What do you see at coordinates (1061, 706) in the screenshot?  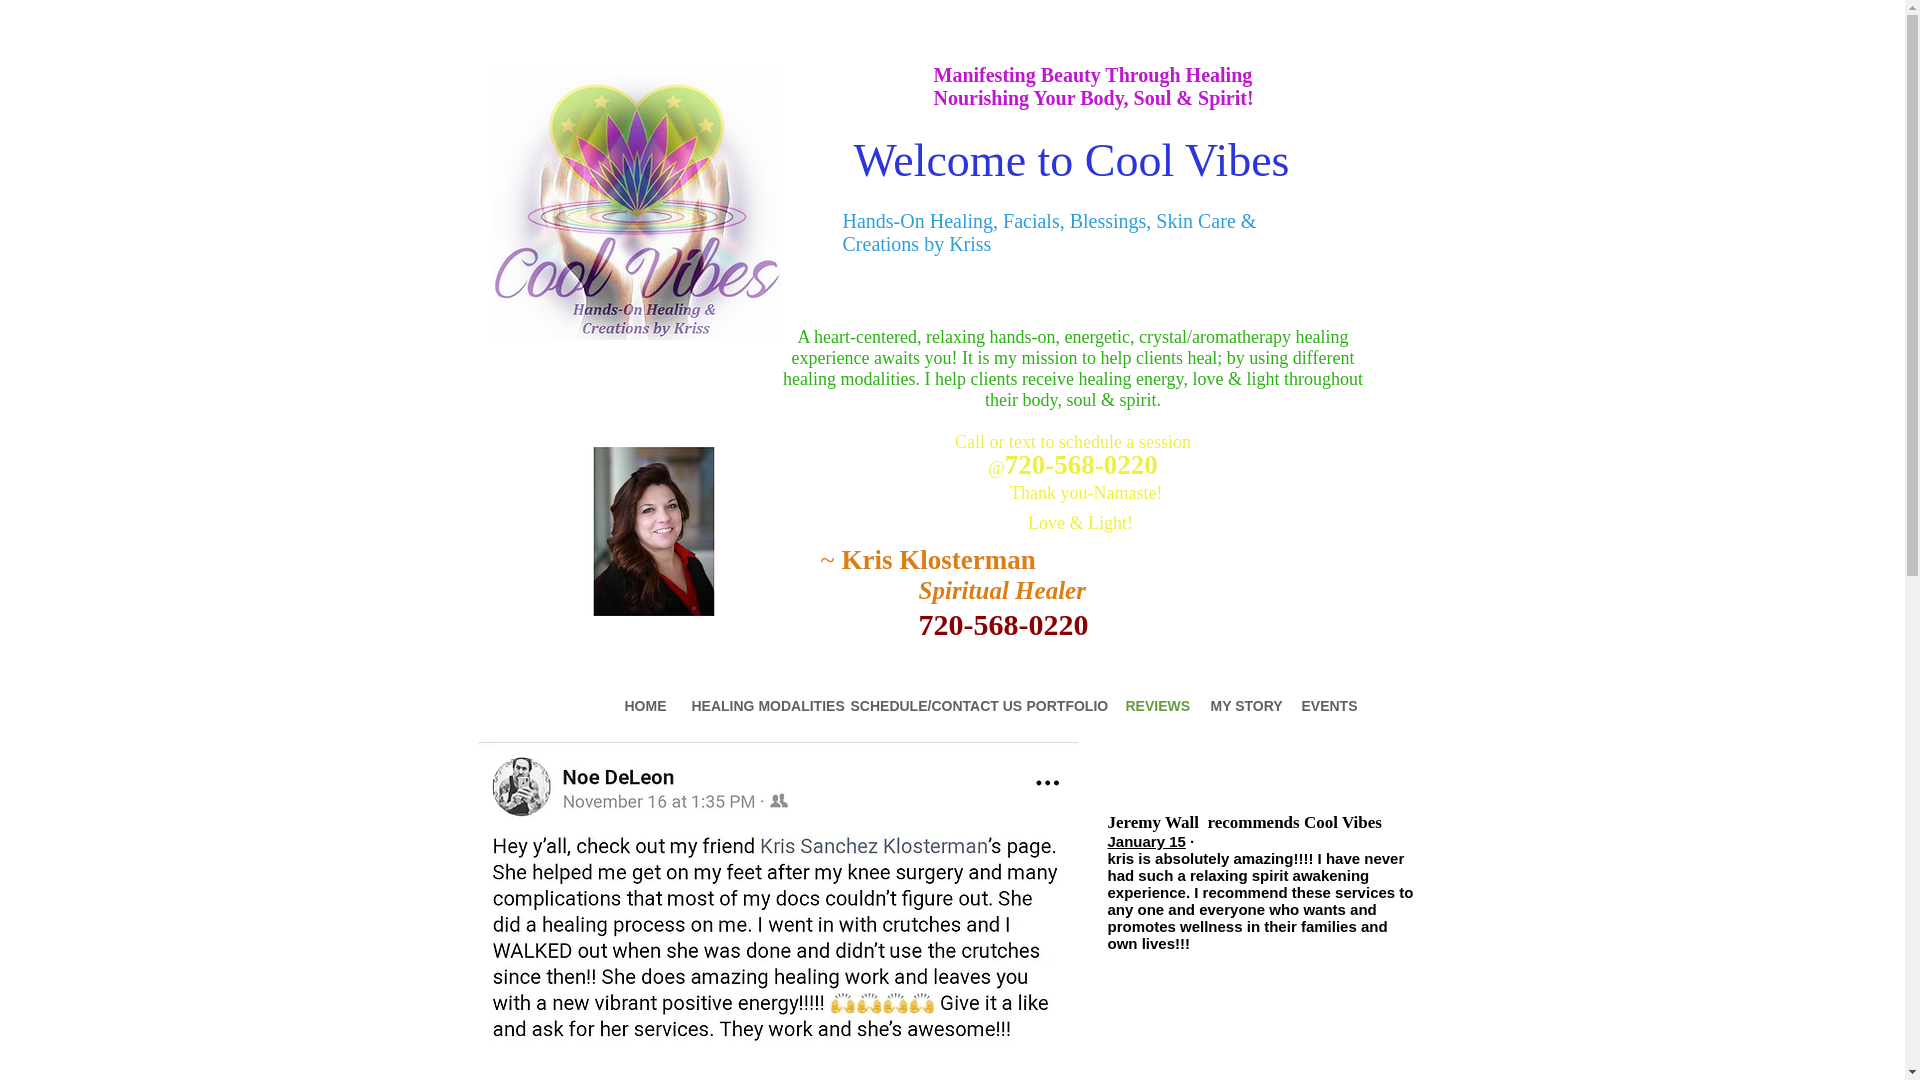 I see `PORTFOLIO` at bounding box center [1061, 706].